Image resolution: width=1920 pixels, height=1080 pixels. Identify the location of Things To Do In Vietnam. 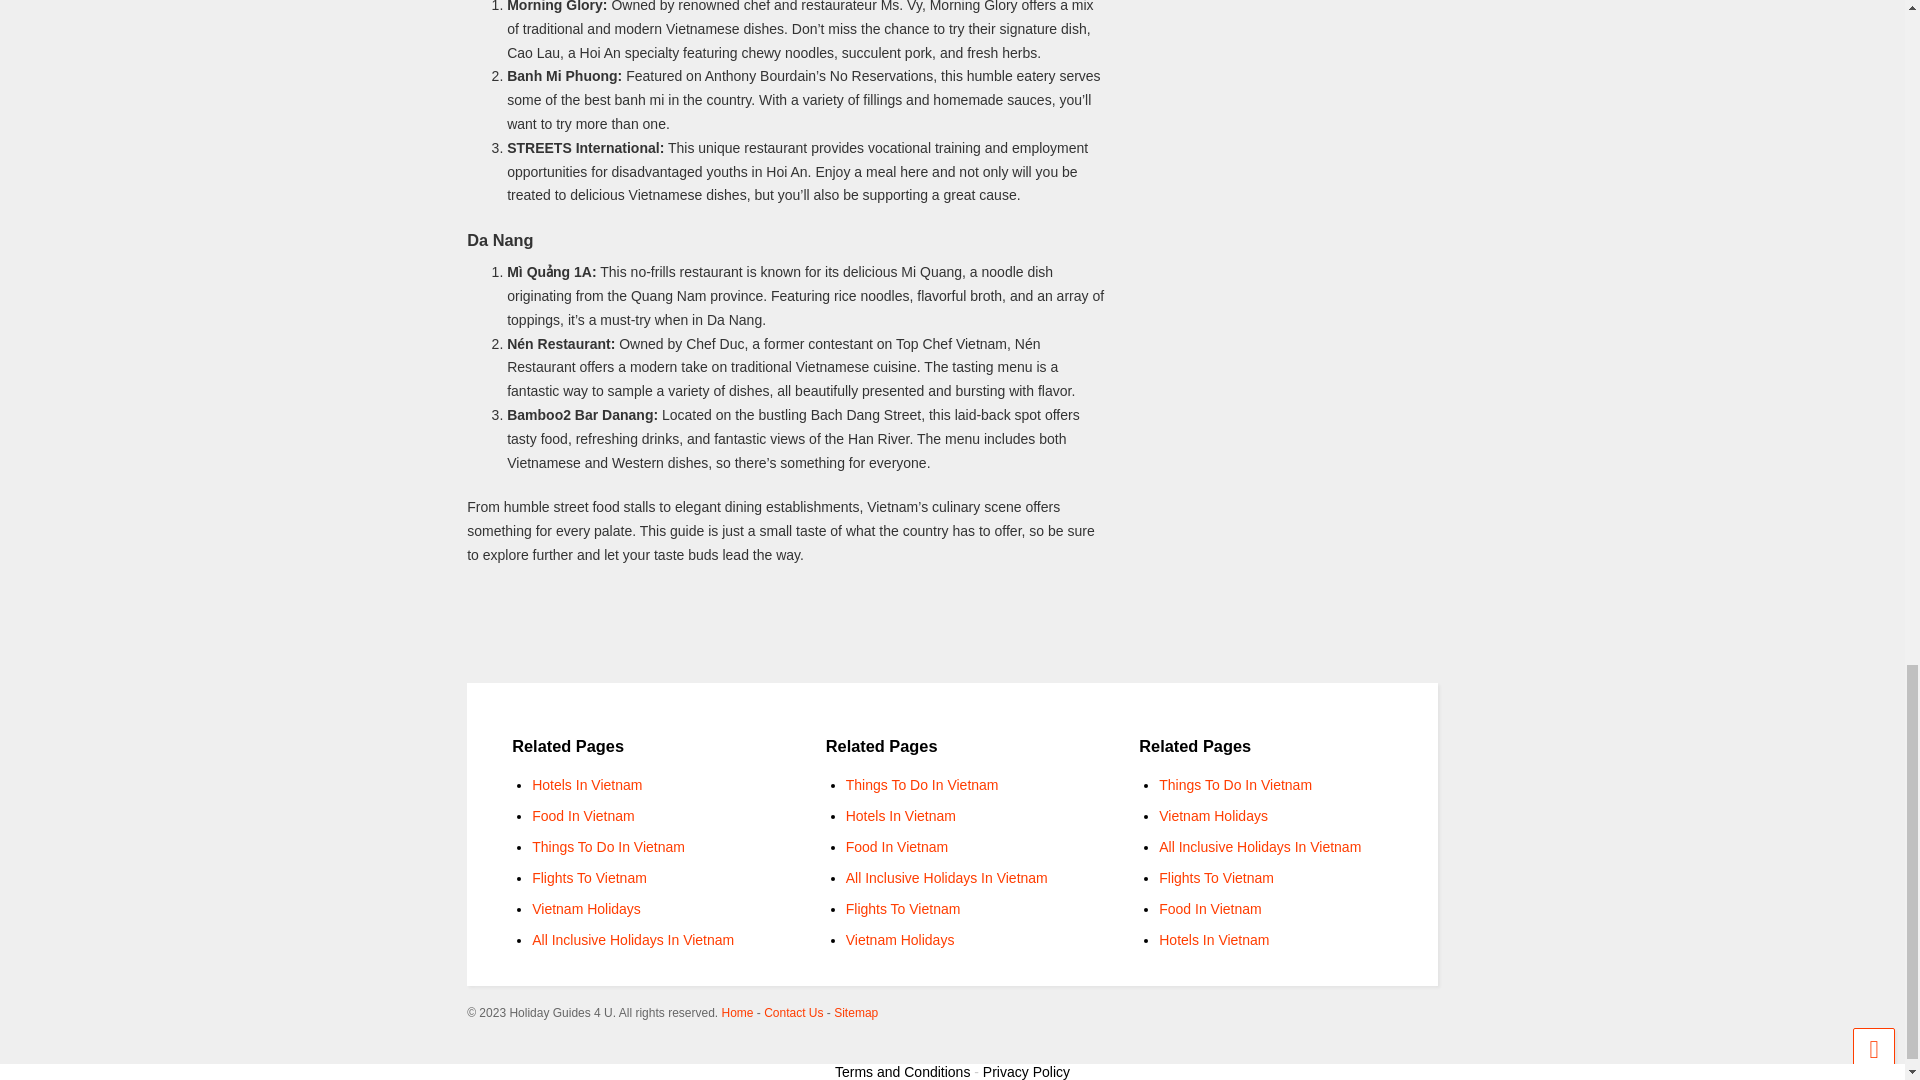
(608, 847).